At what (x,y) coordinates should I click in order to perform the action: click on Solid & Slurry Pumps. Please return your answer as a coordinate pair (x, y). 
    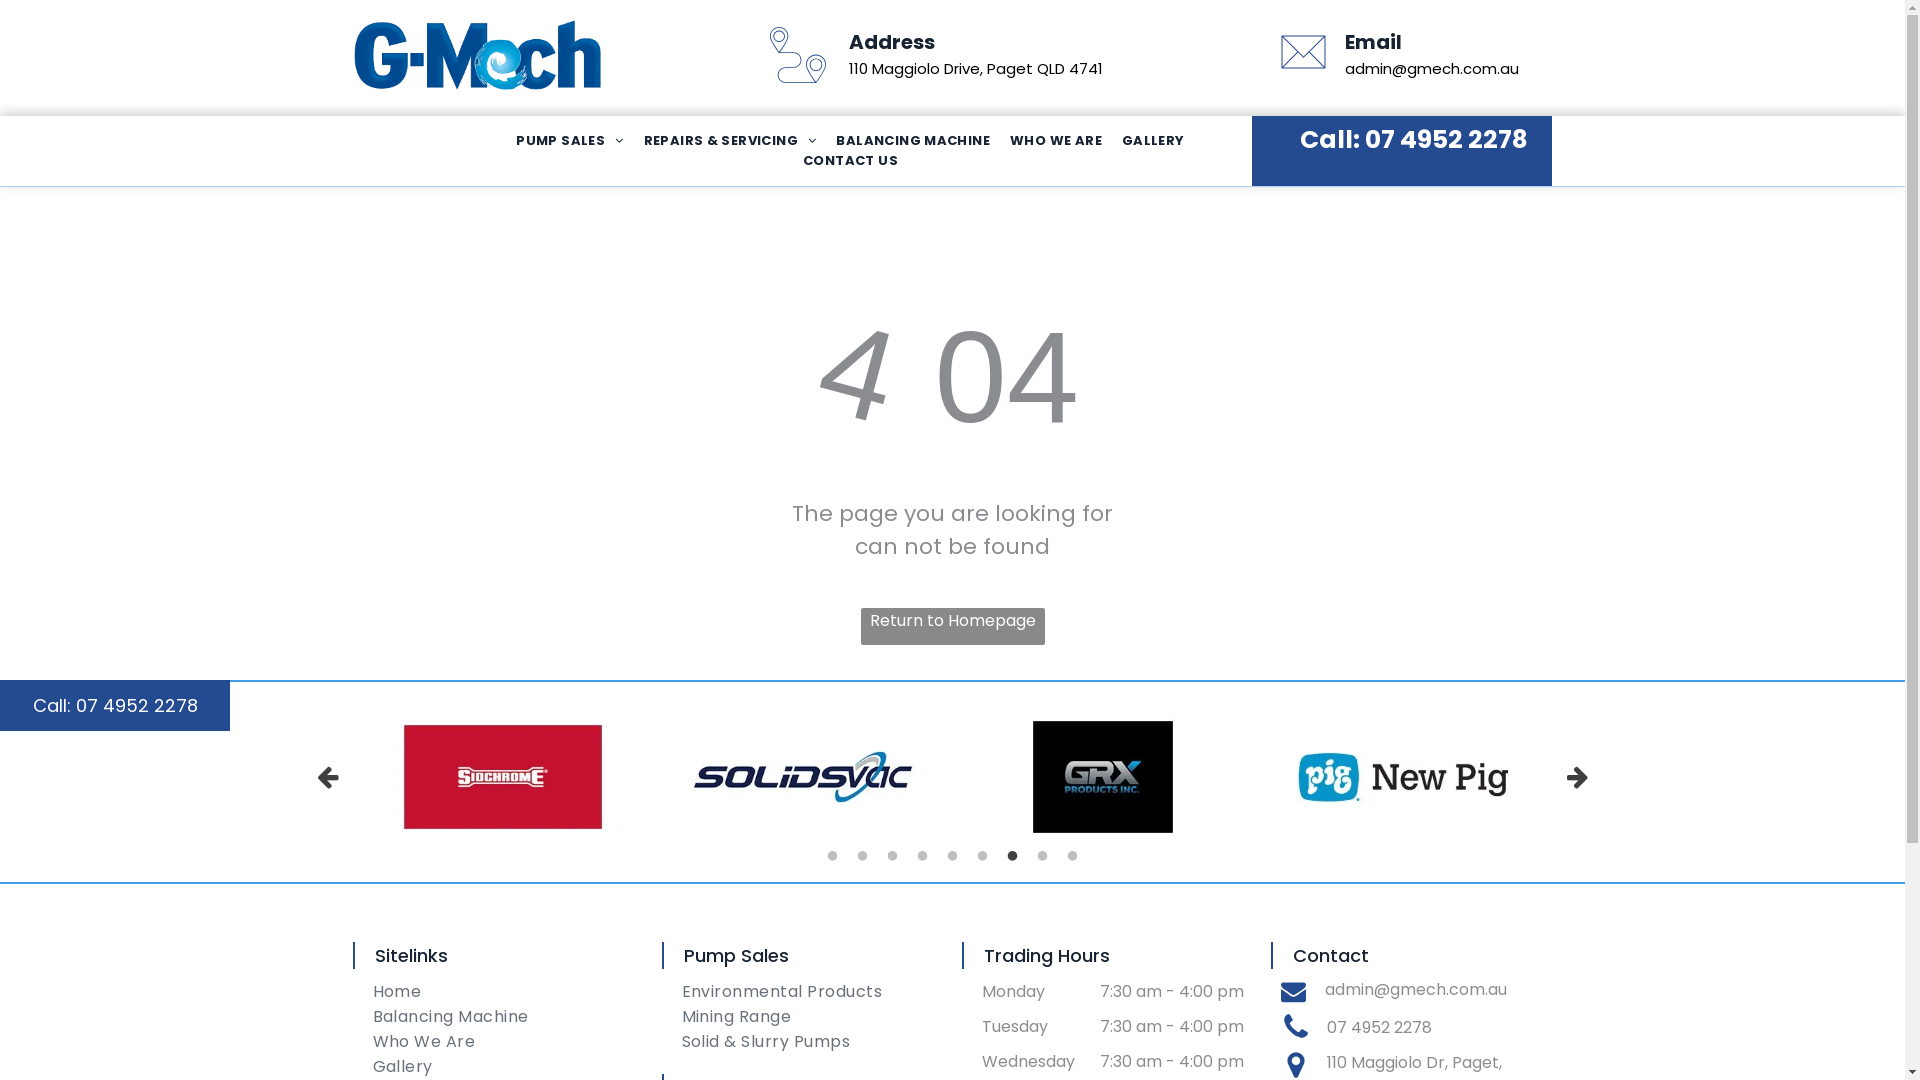
    Looking at the image, I should click on (813, 1042).